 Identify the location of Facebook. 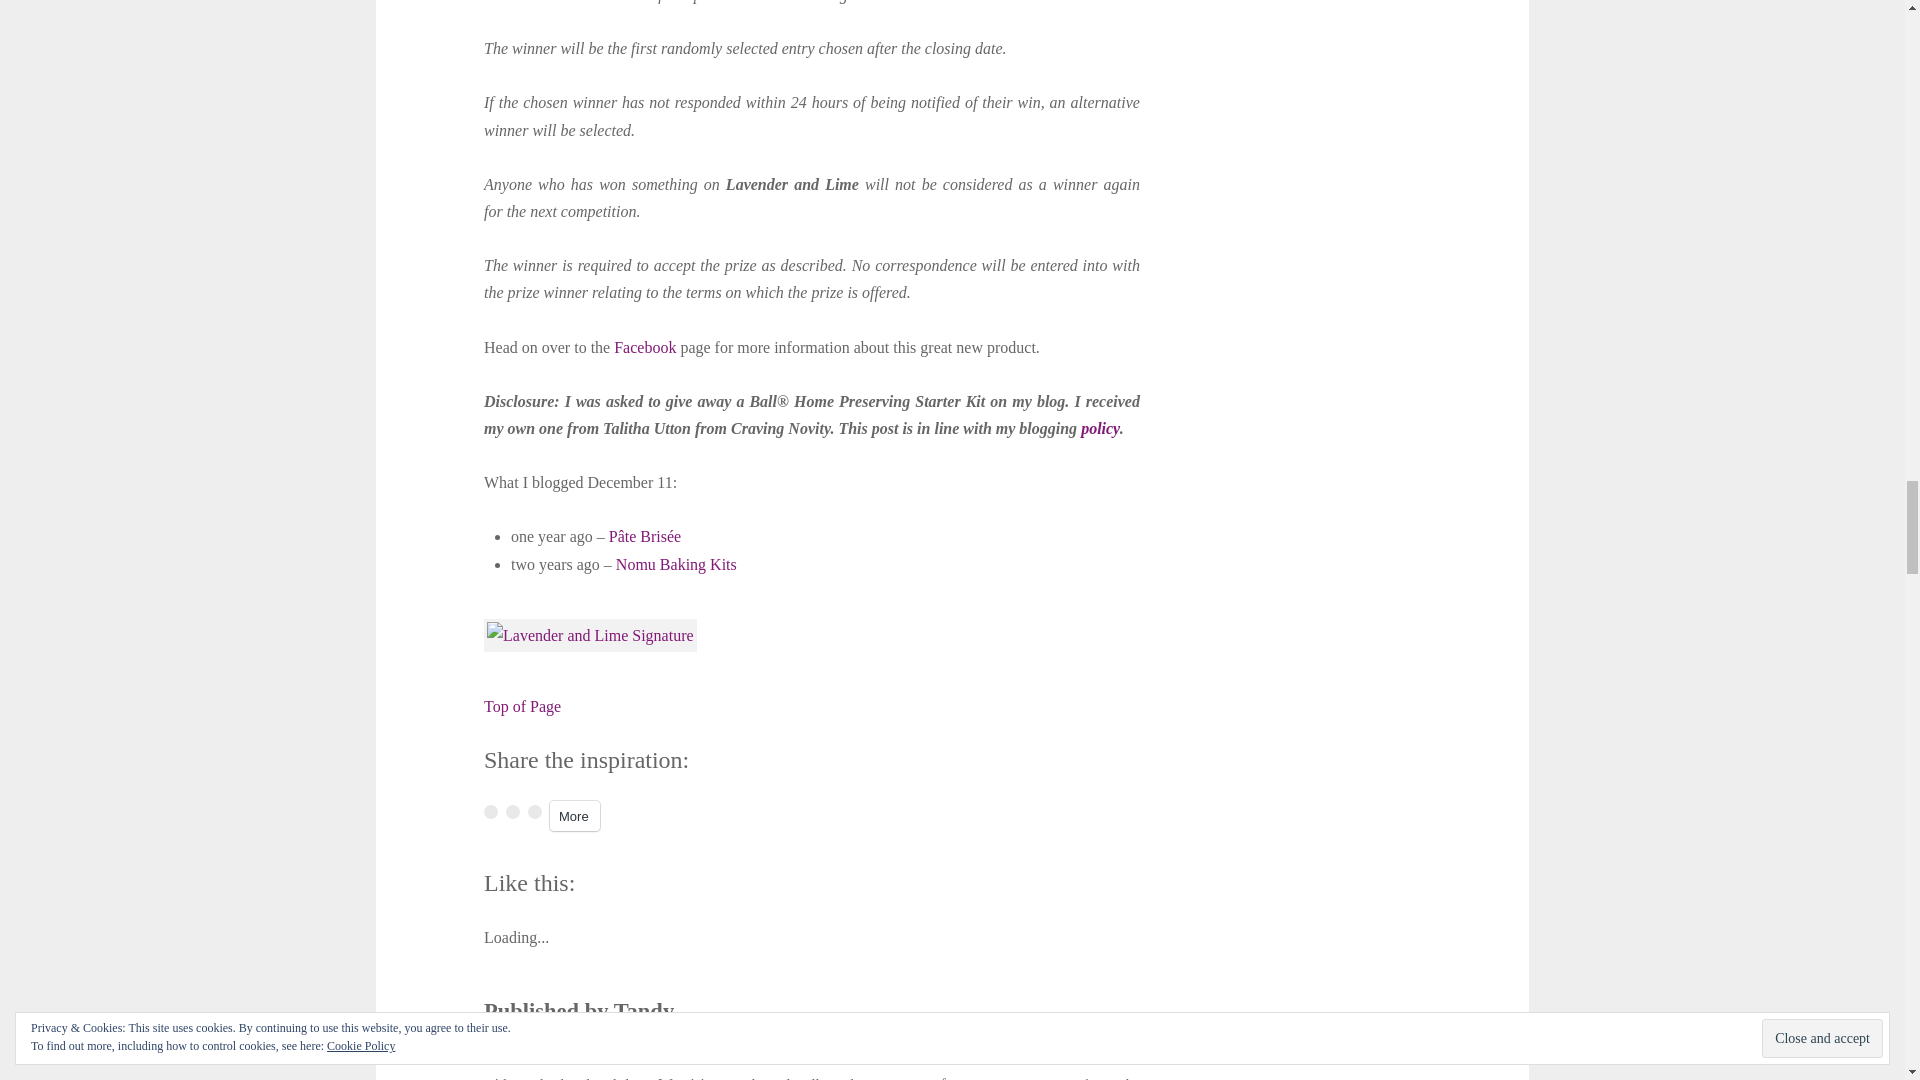
(644, 348).